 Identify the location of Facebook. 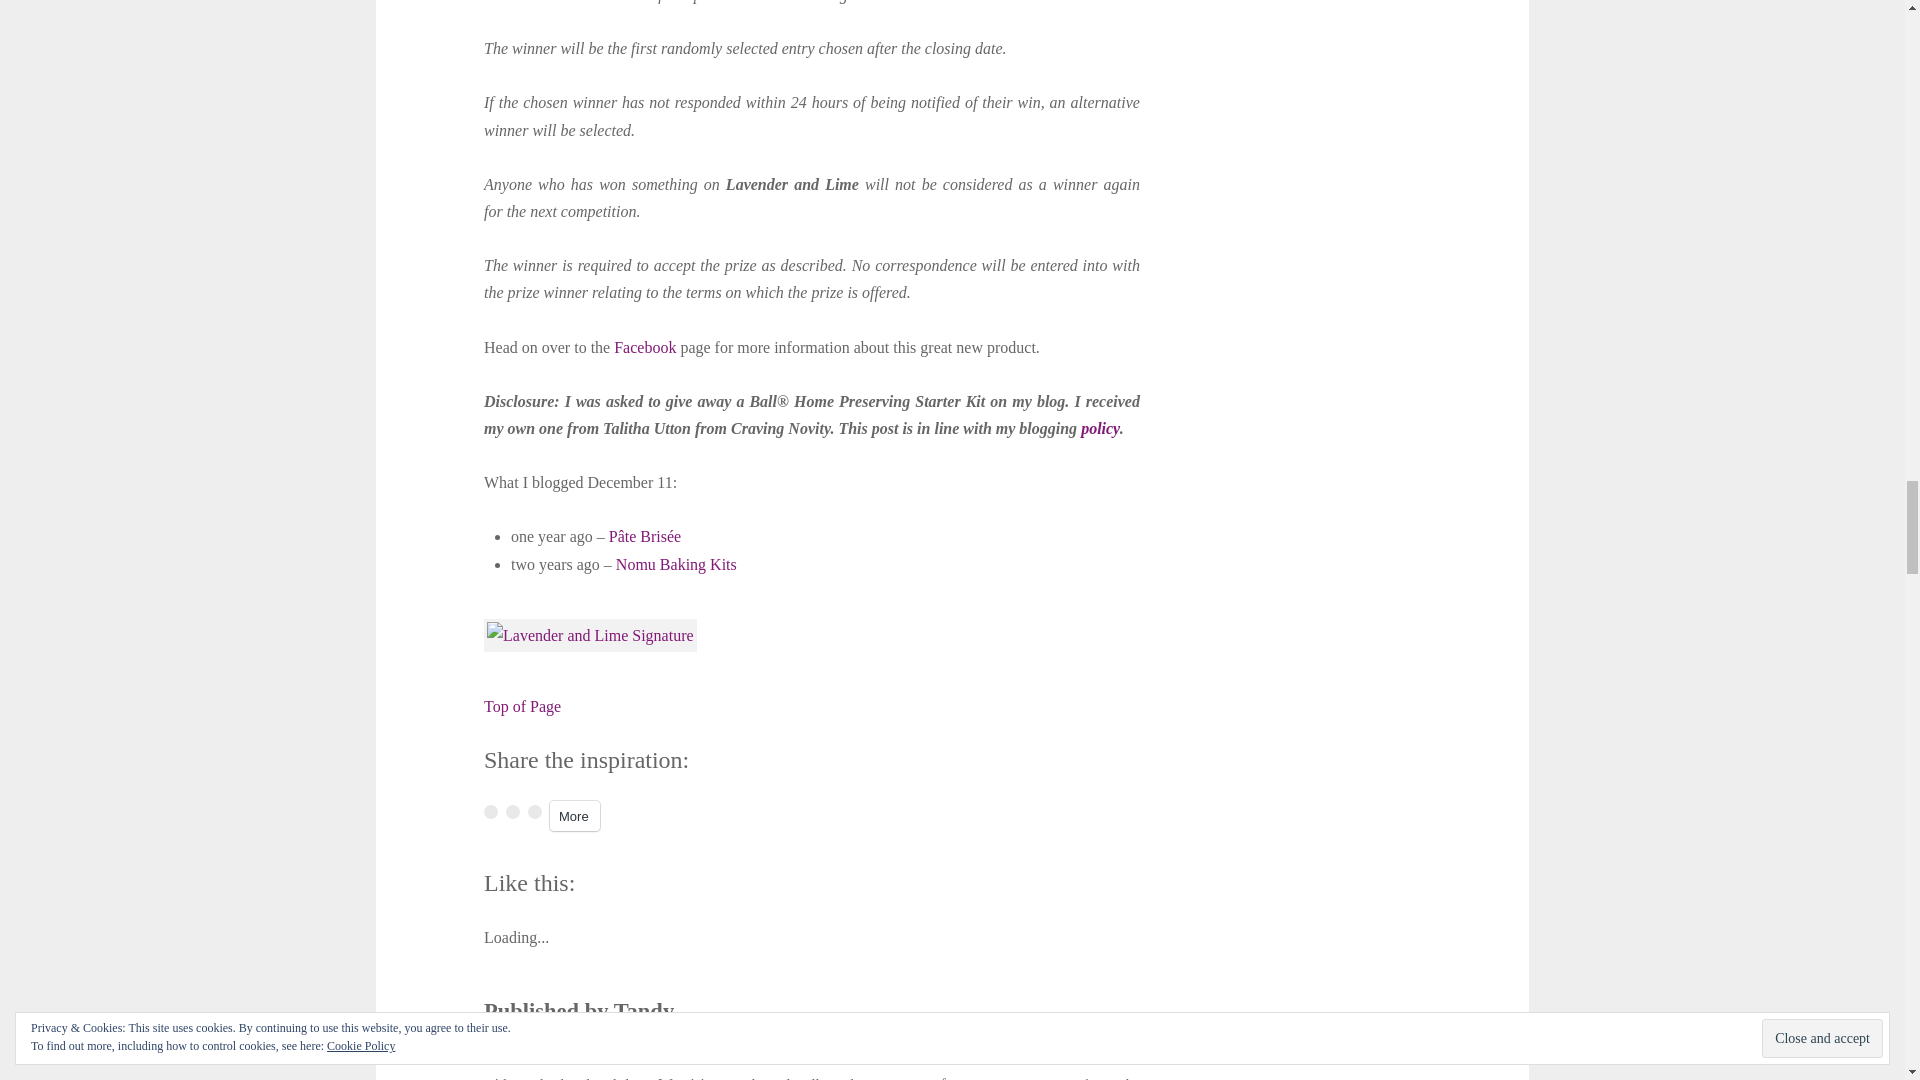
(644, 348).